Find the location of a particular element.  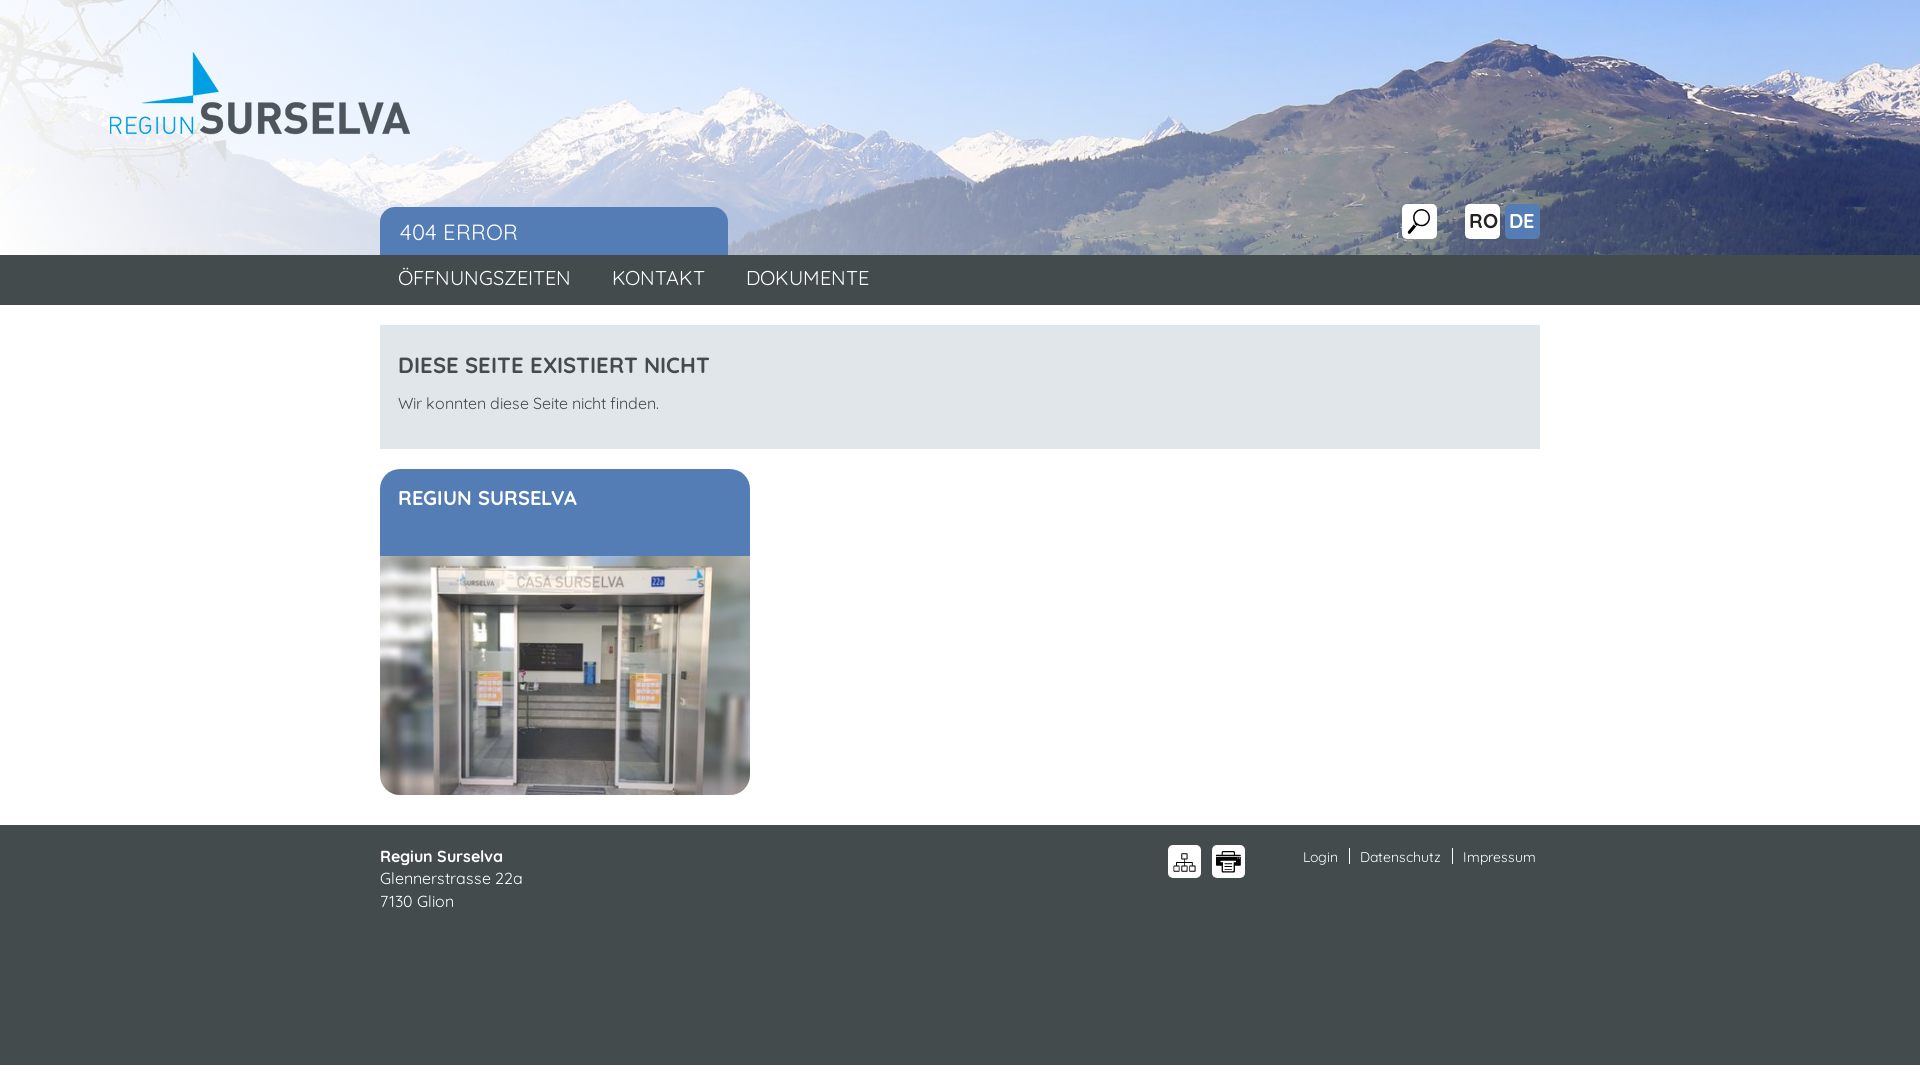

KONTAKT is located at coordinates (658, 278).